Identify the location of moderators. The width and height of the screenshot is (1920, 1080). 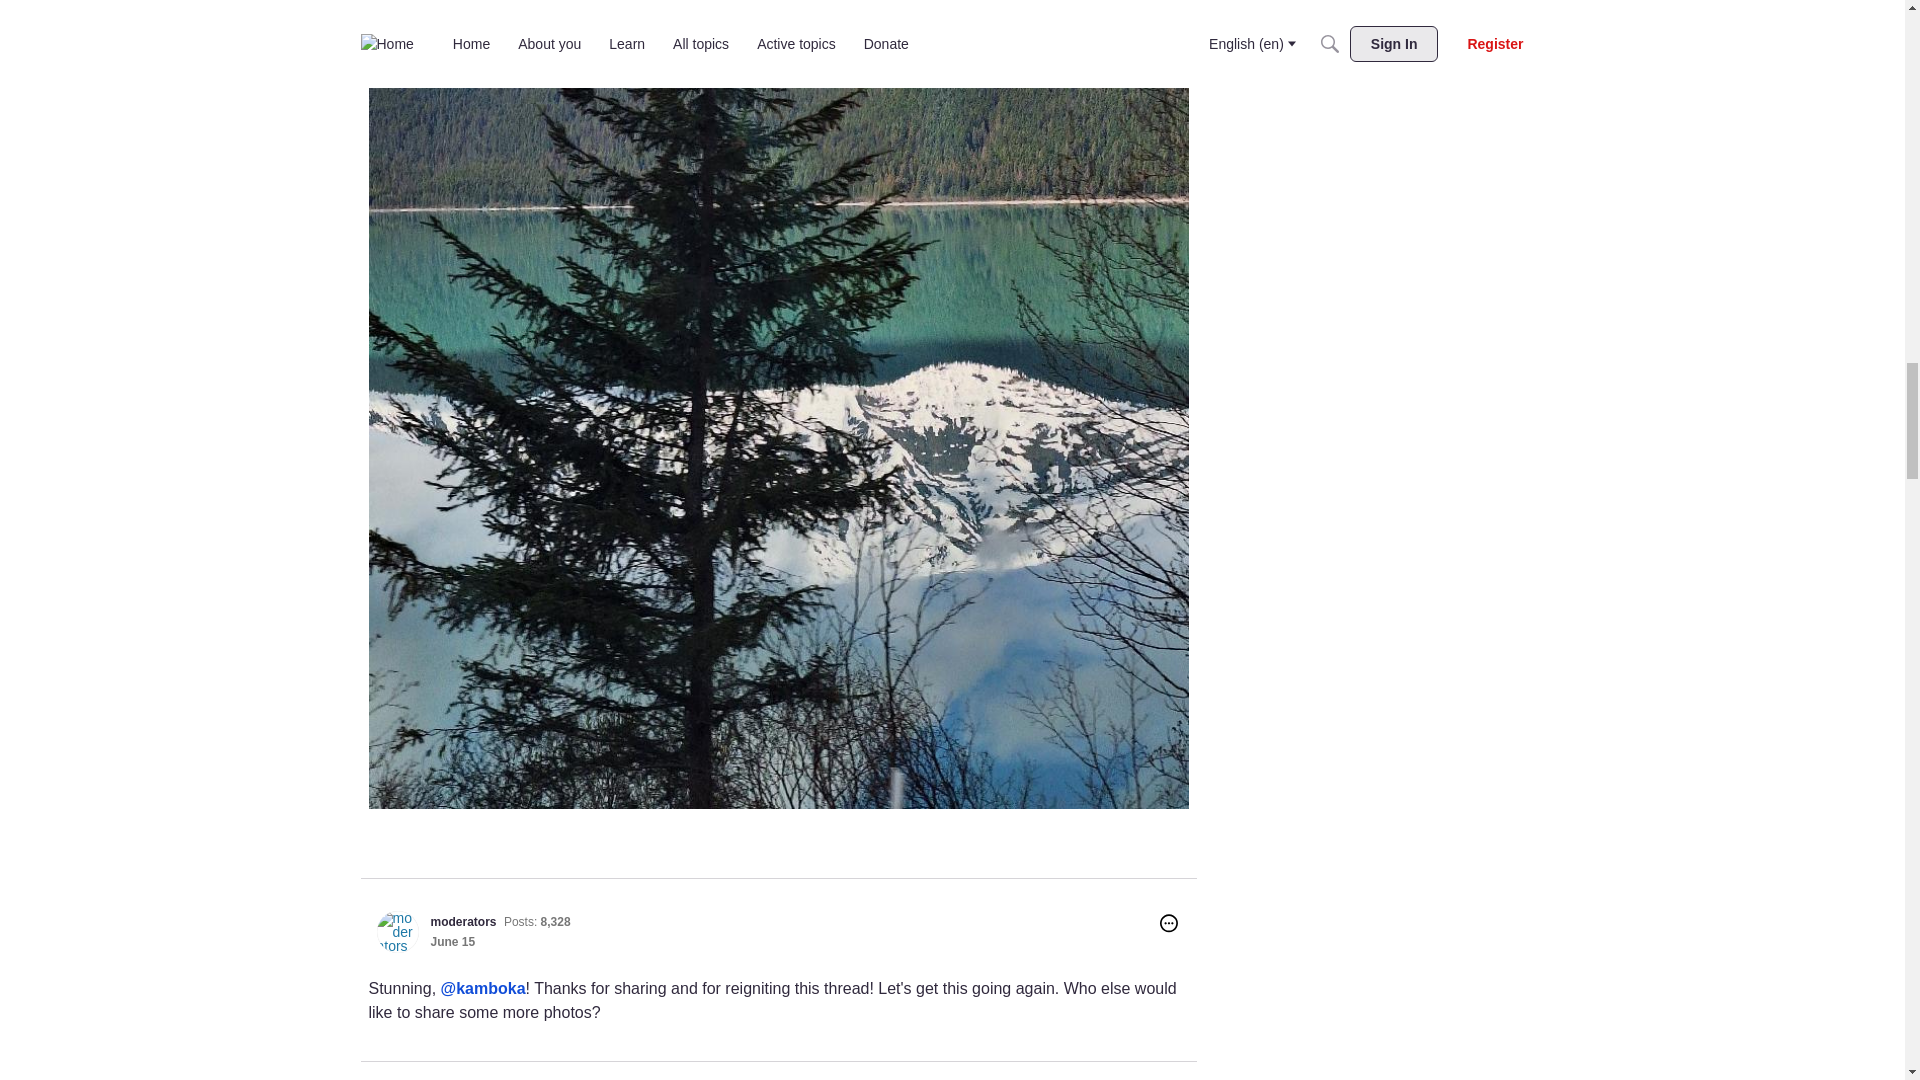
(397, 932).